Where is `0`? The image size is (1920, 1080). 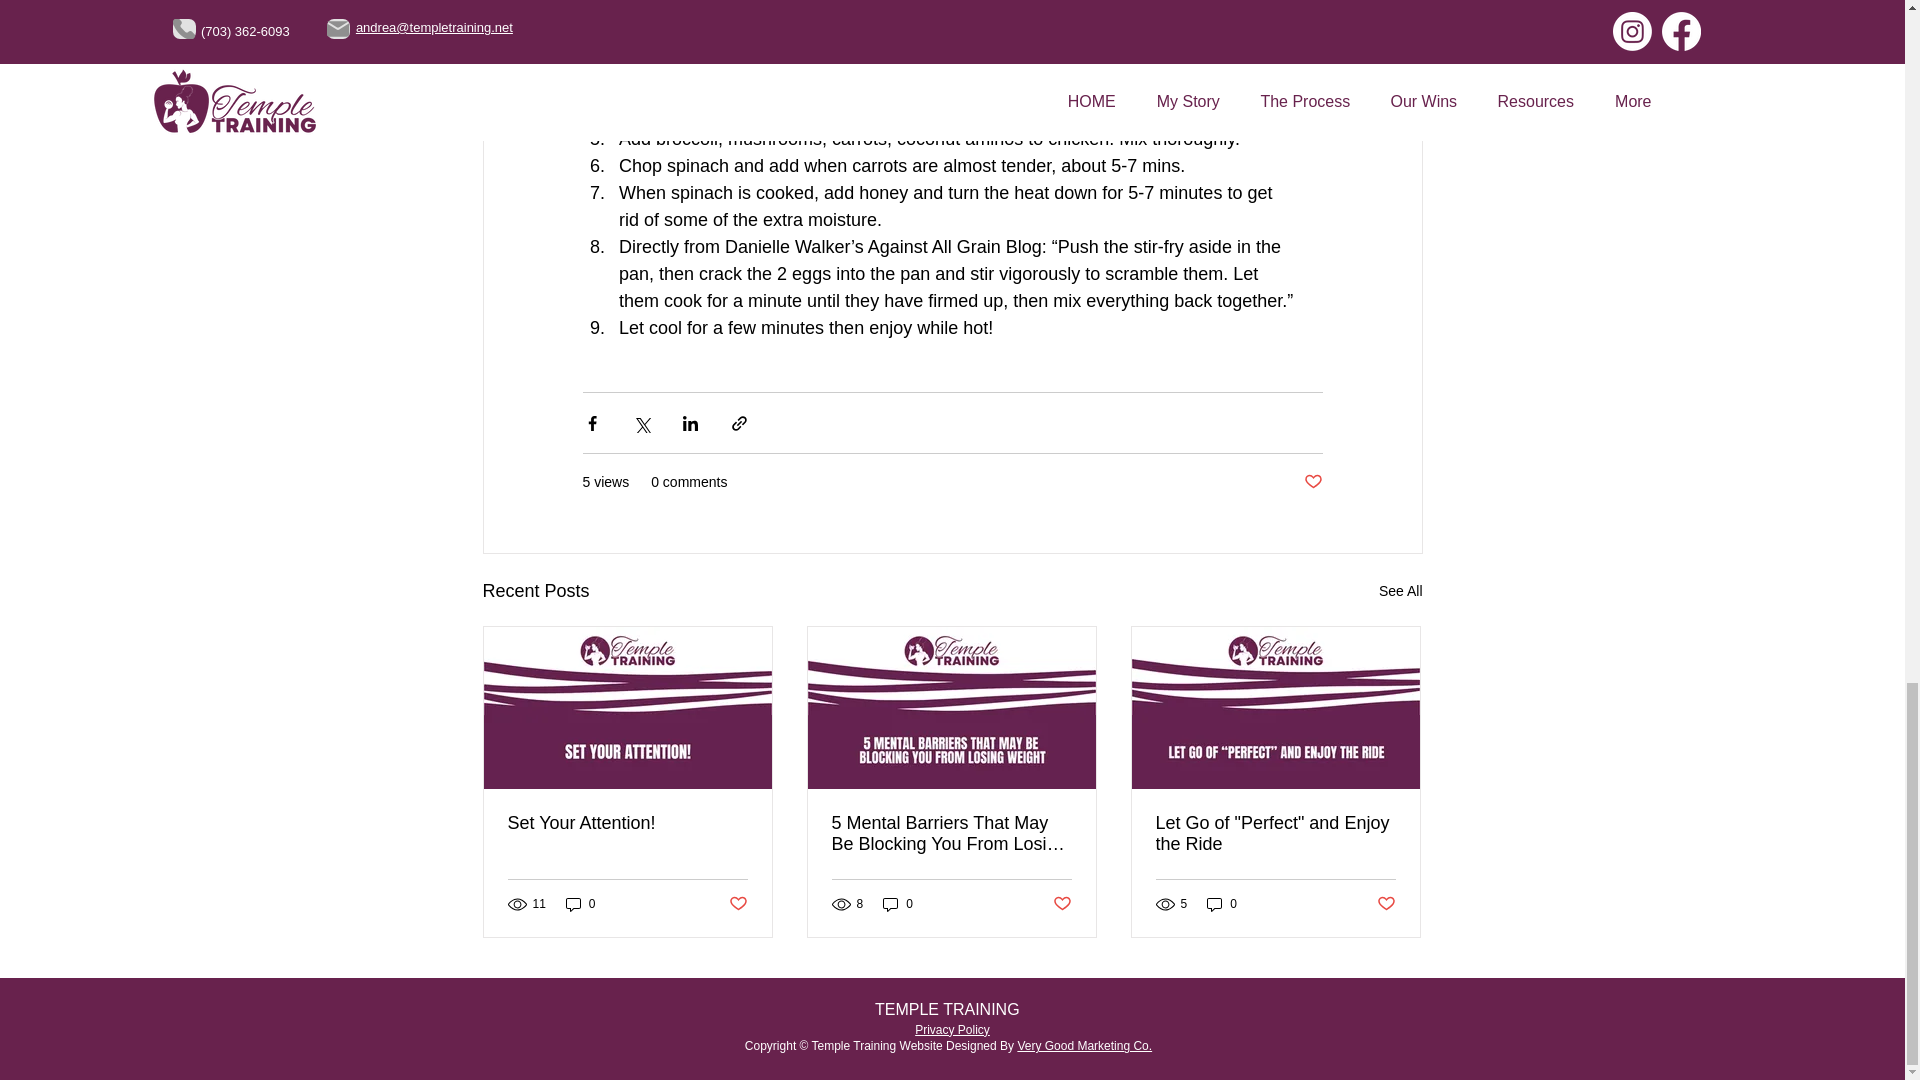
0 is located at coordinates (580, 904).